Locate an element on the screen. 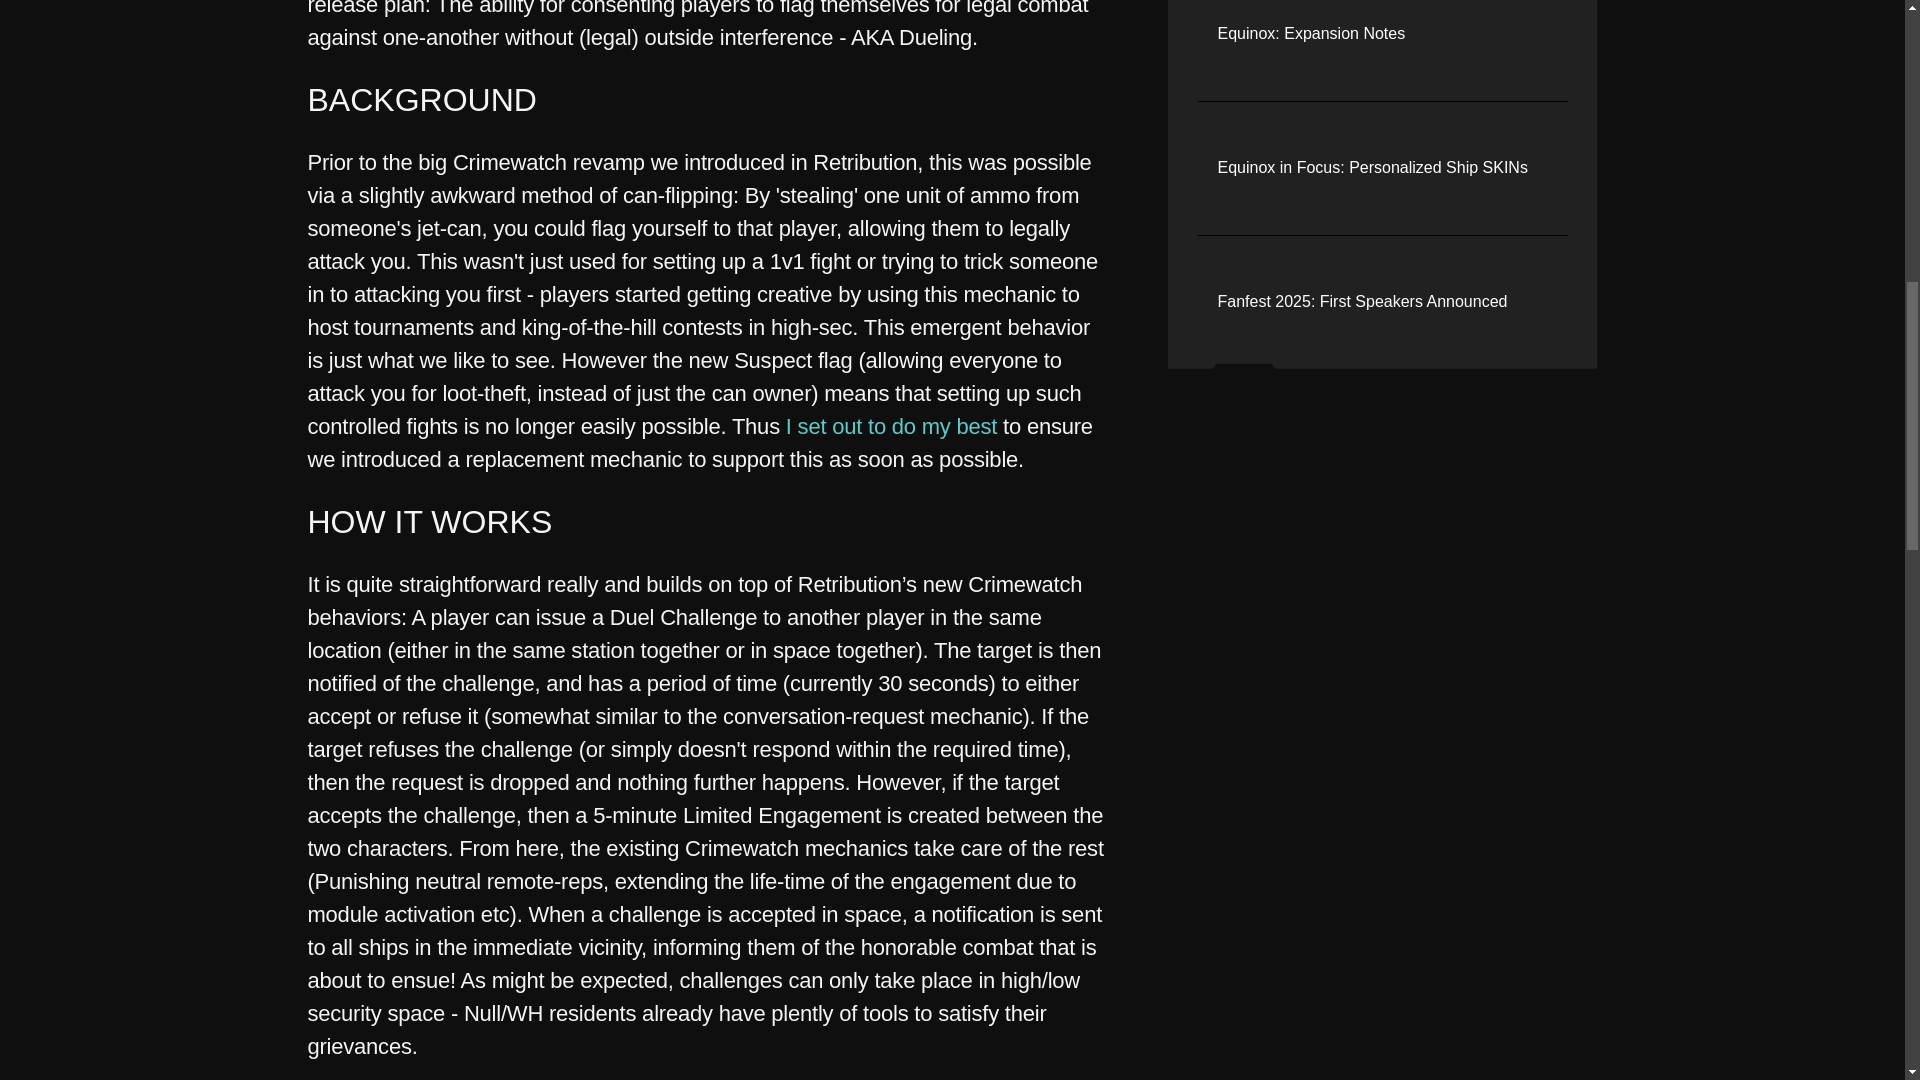 The image size is (1920, 1080). Equinox in Focus: Personalized Ship SKINs is located at coordinates (1372, 168).